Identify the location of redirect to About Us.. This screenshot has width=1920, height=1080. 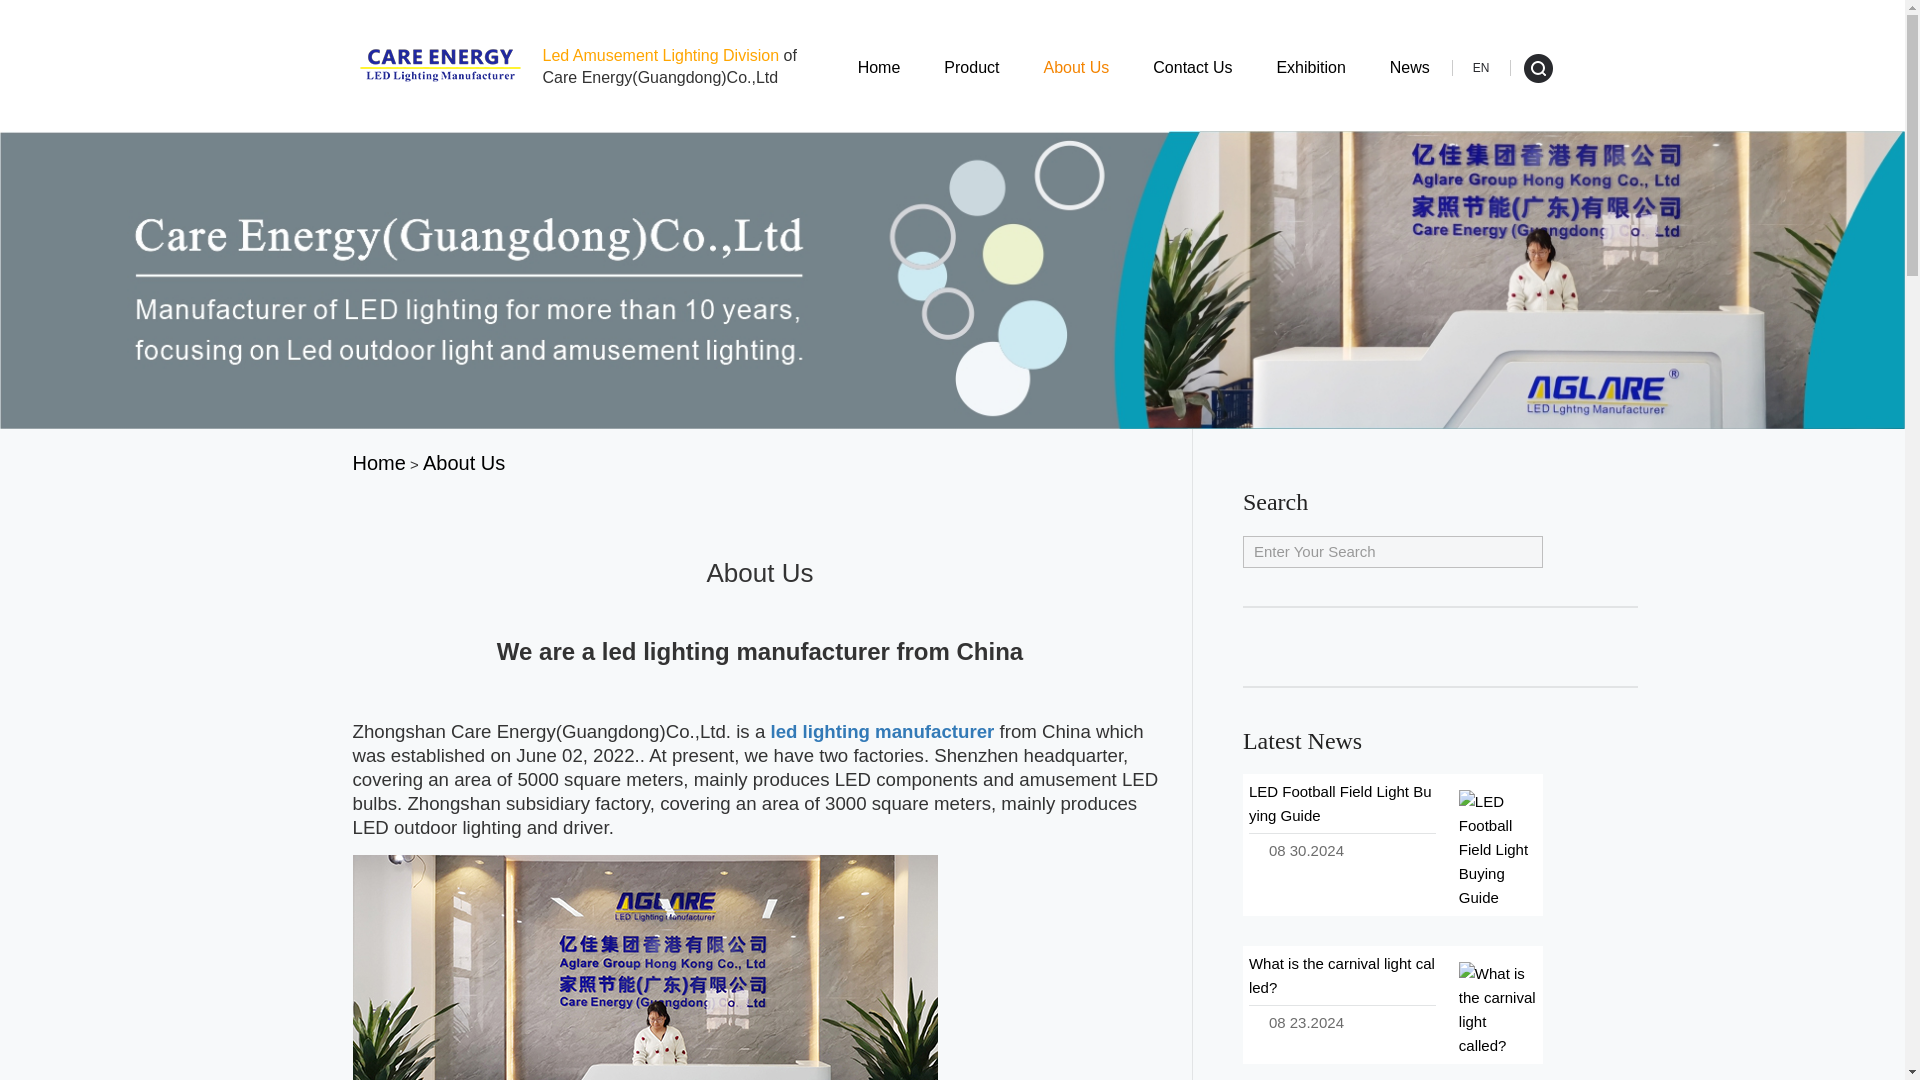
(463, 463).